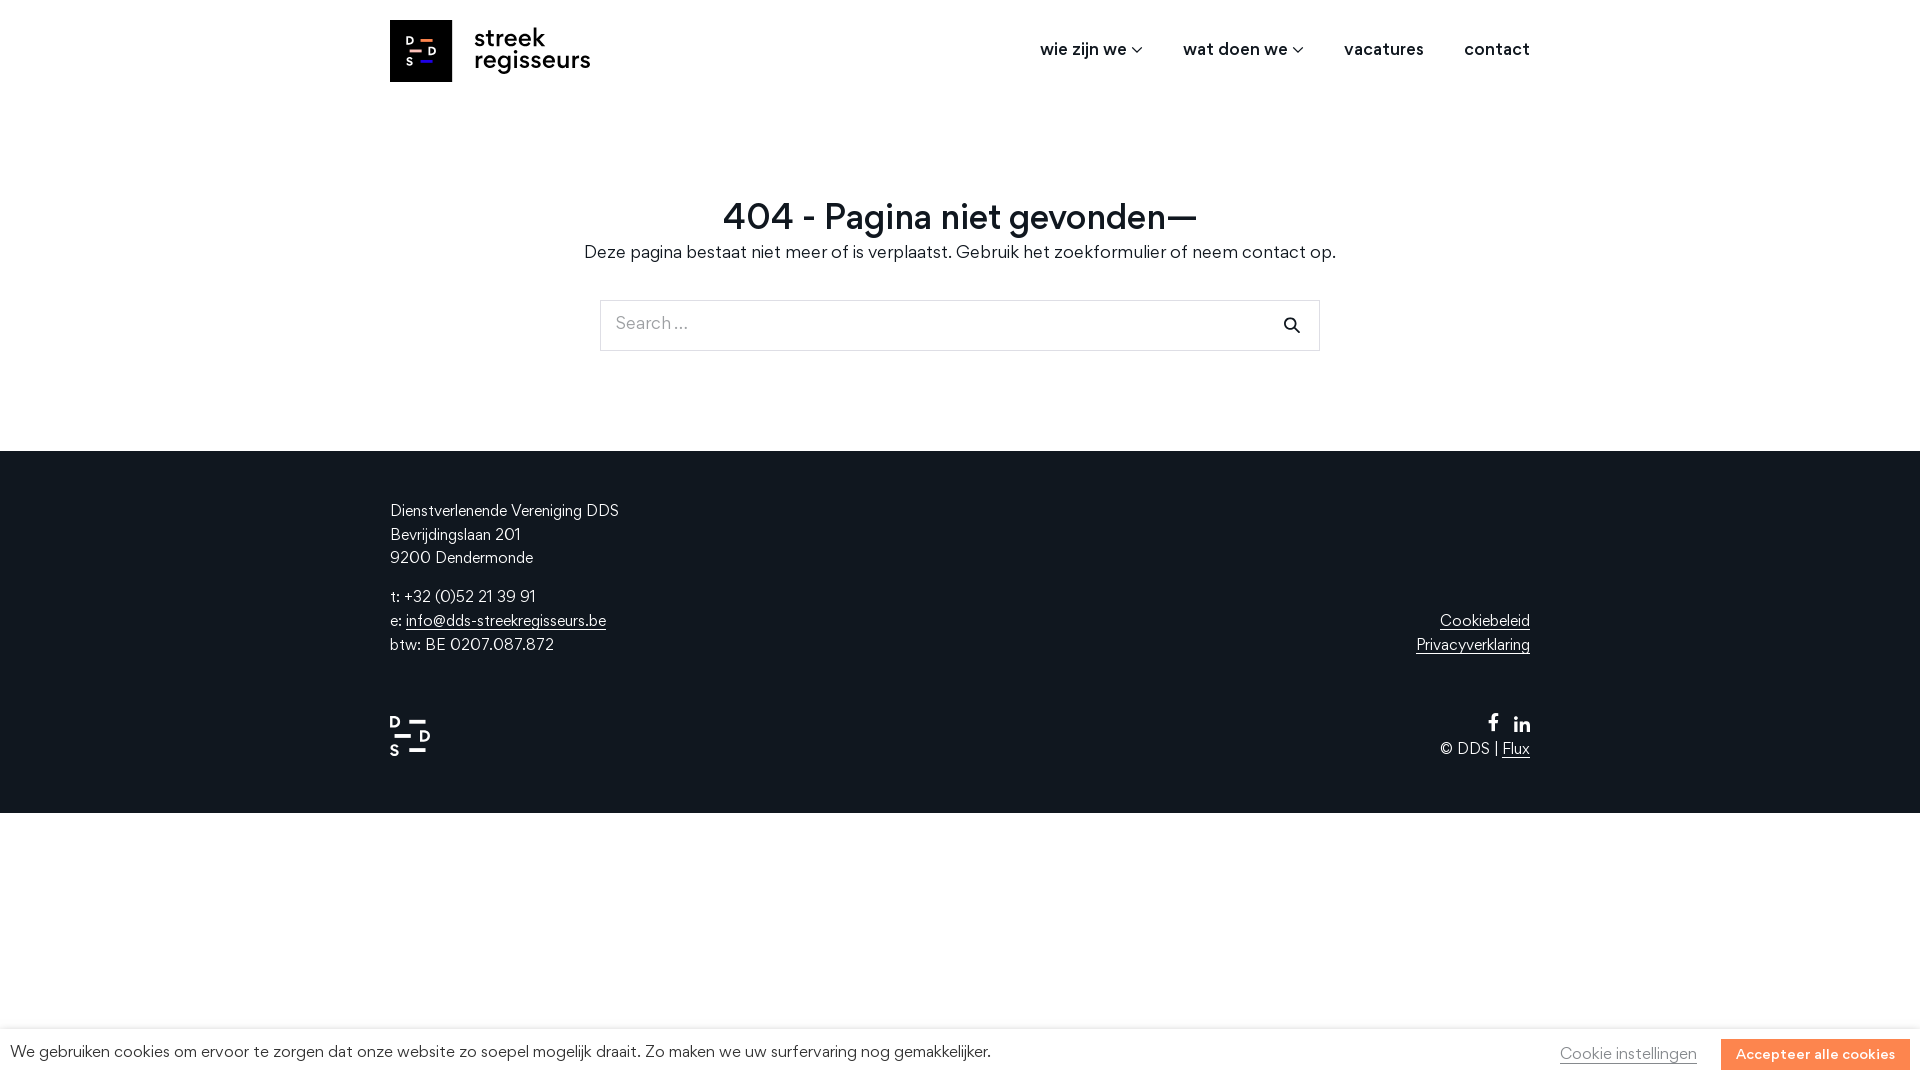  What do you see at coordinates (1487, 51) in the screenshot?
I see `contact` at bounding box center [1487, 51].